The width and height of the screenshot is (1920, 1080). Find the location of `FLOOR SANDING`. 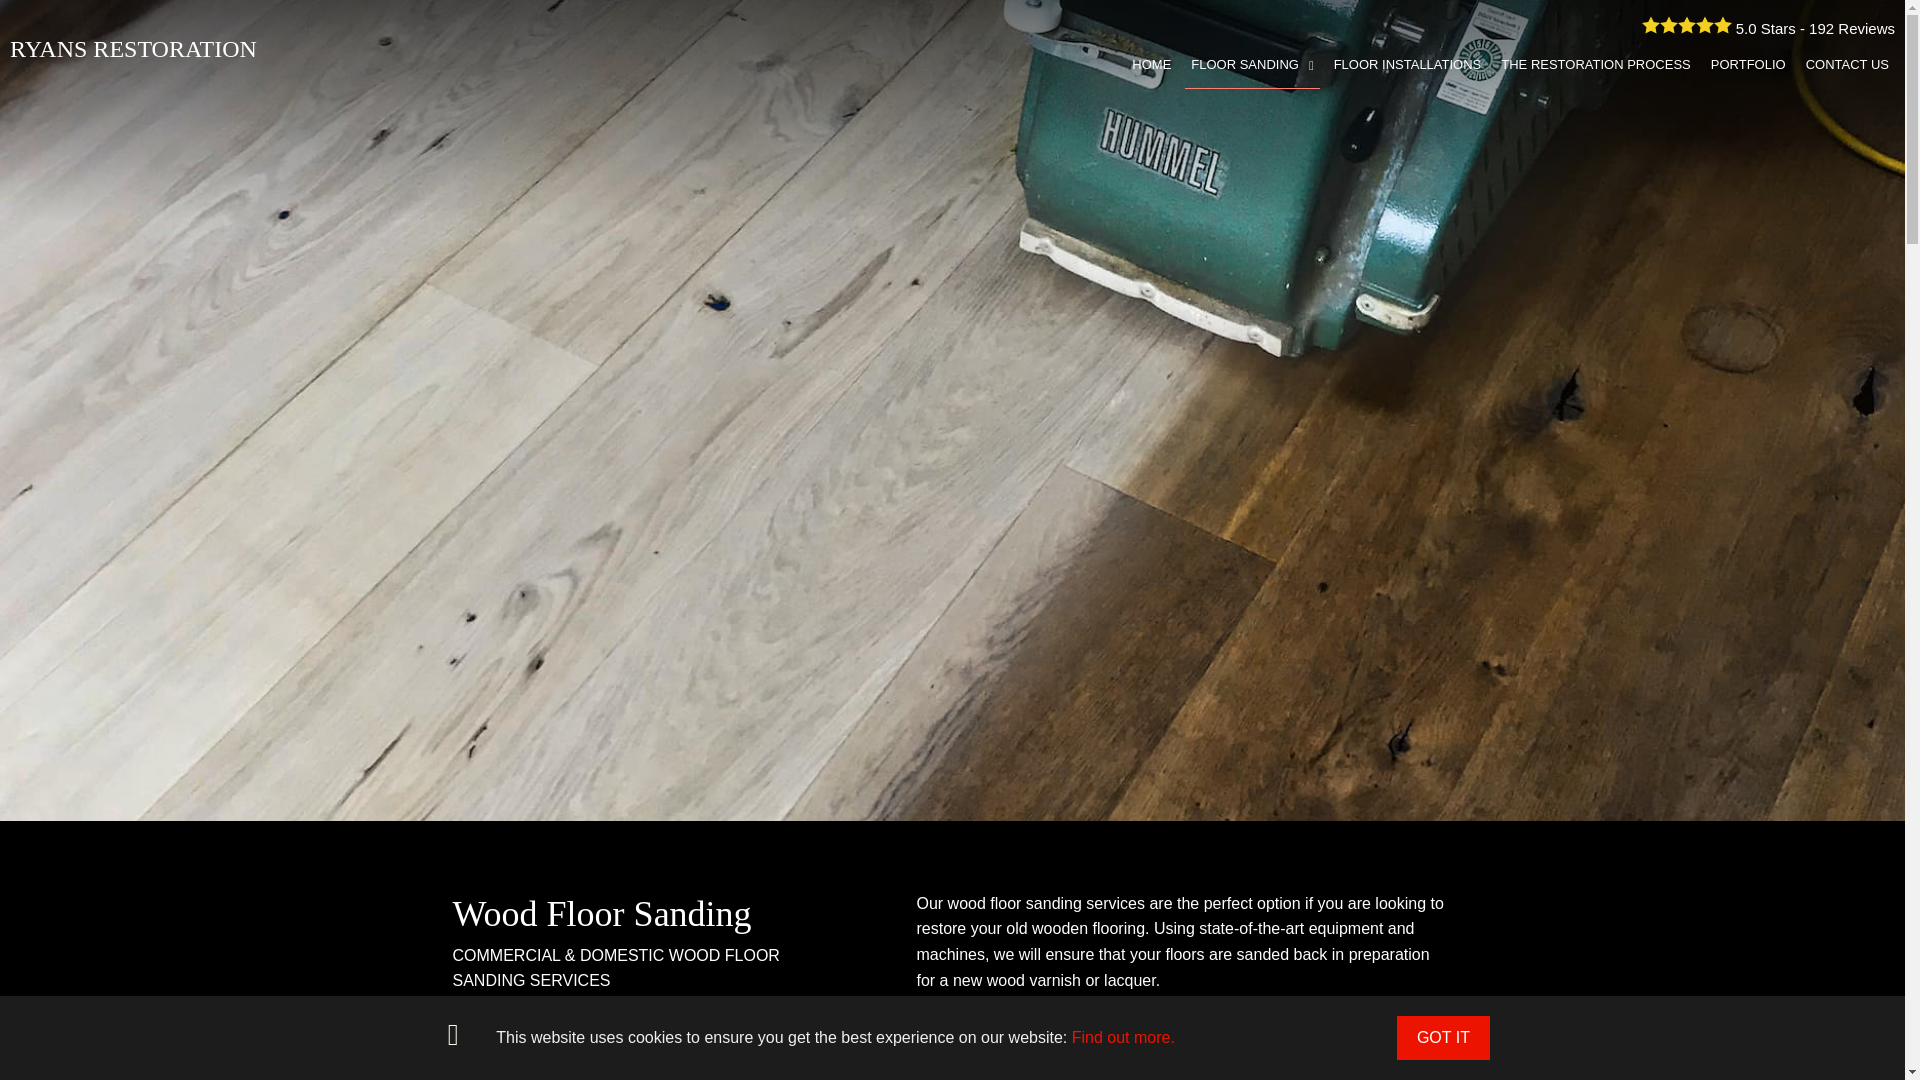

FLOOR SANDING is located at coordinates (1252, 65).